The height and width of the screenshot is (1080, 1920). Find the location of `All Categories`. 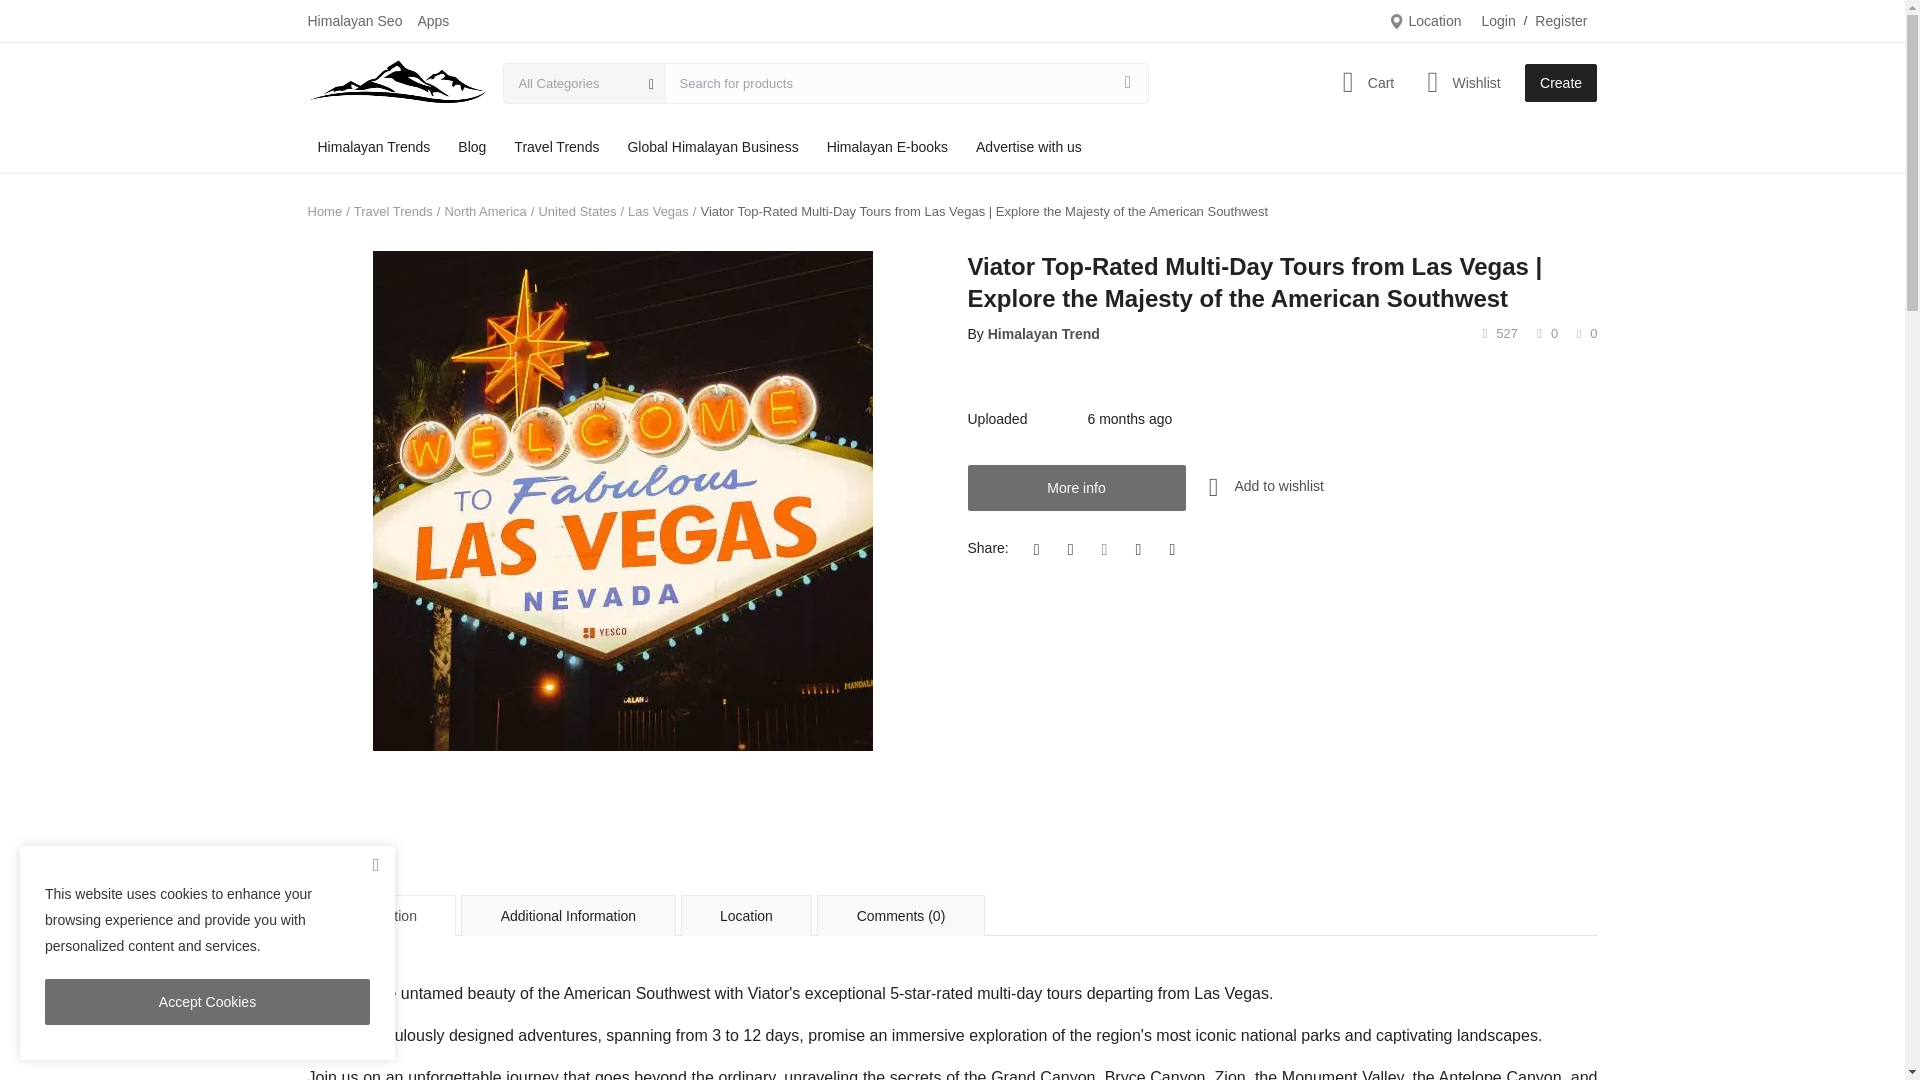

All Categories is located at coordinates (584, 84).